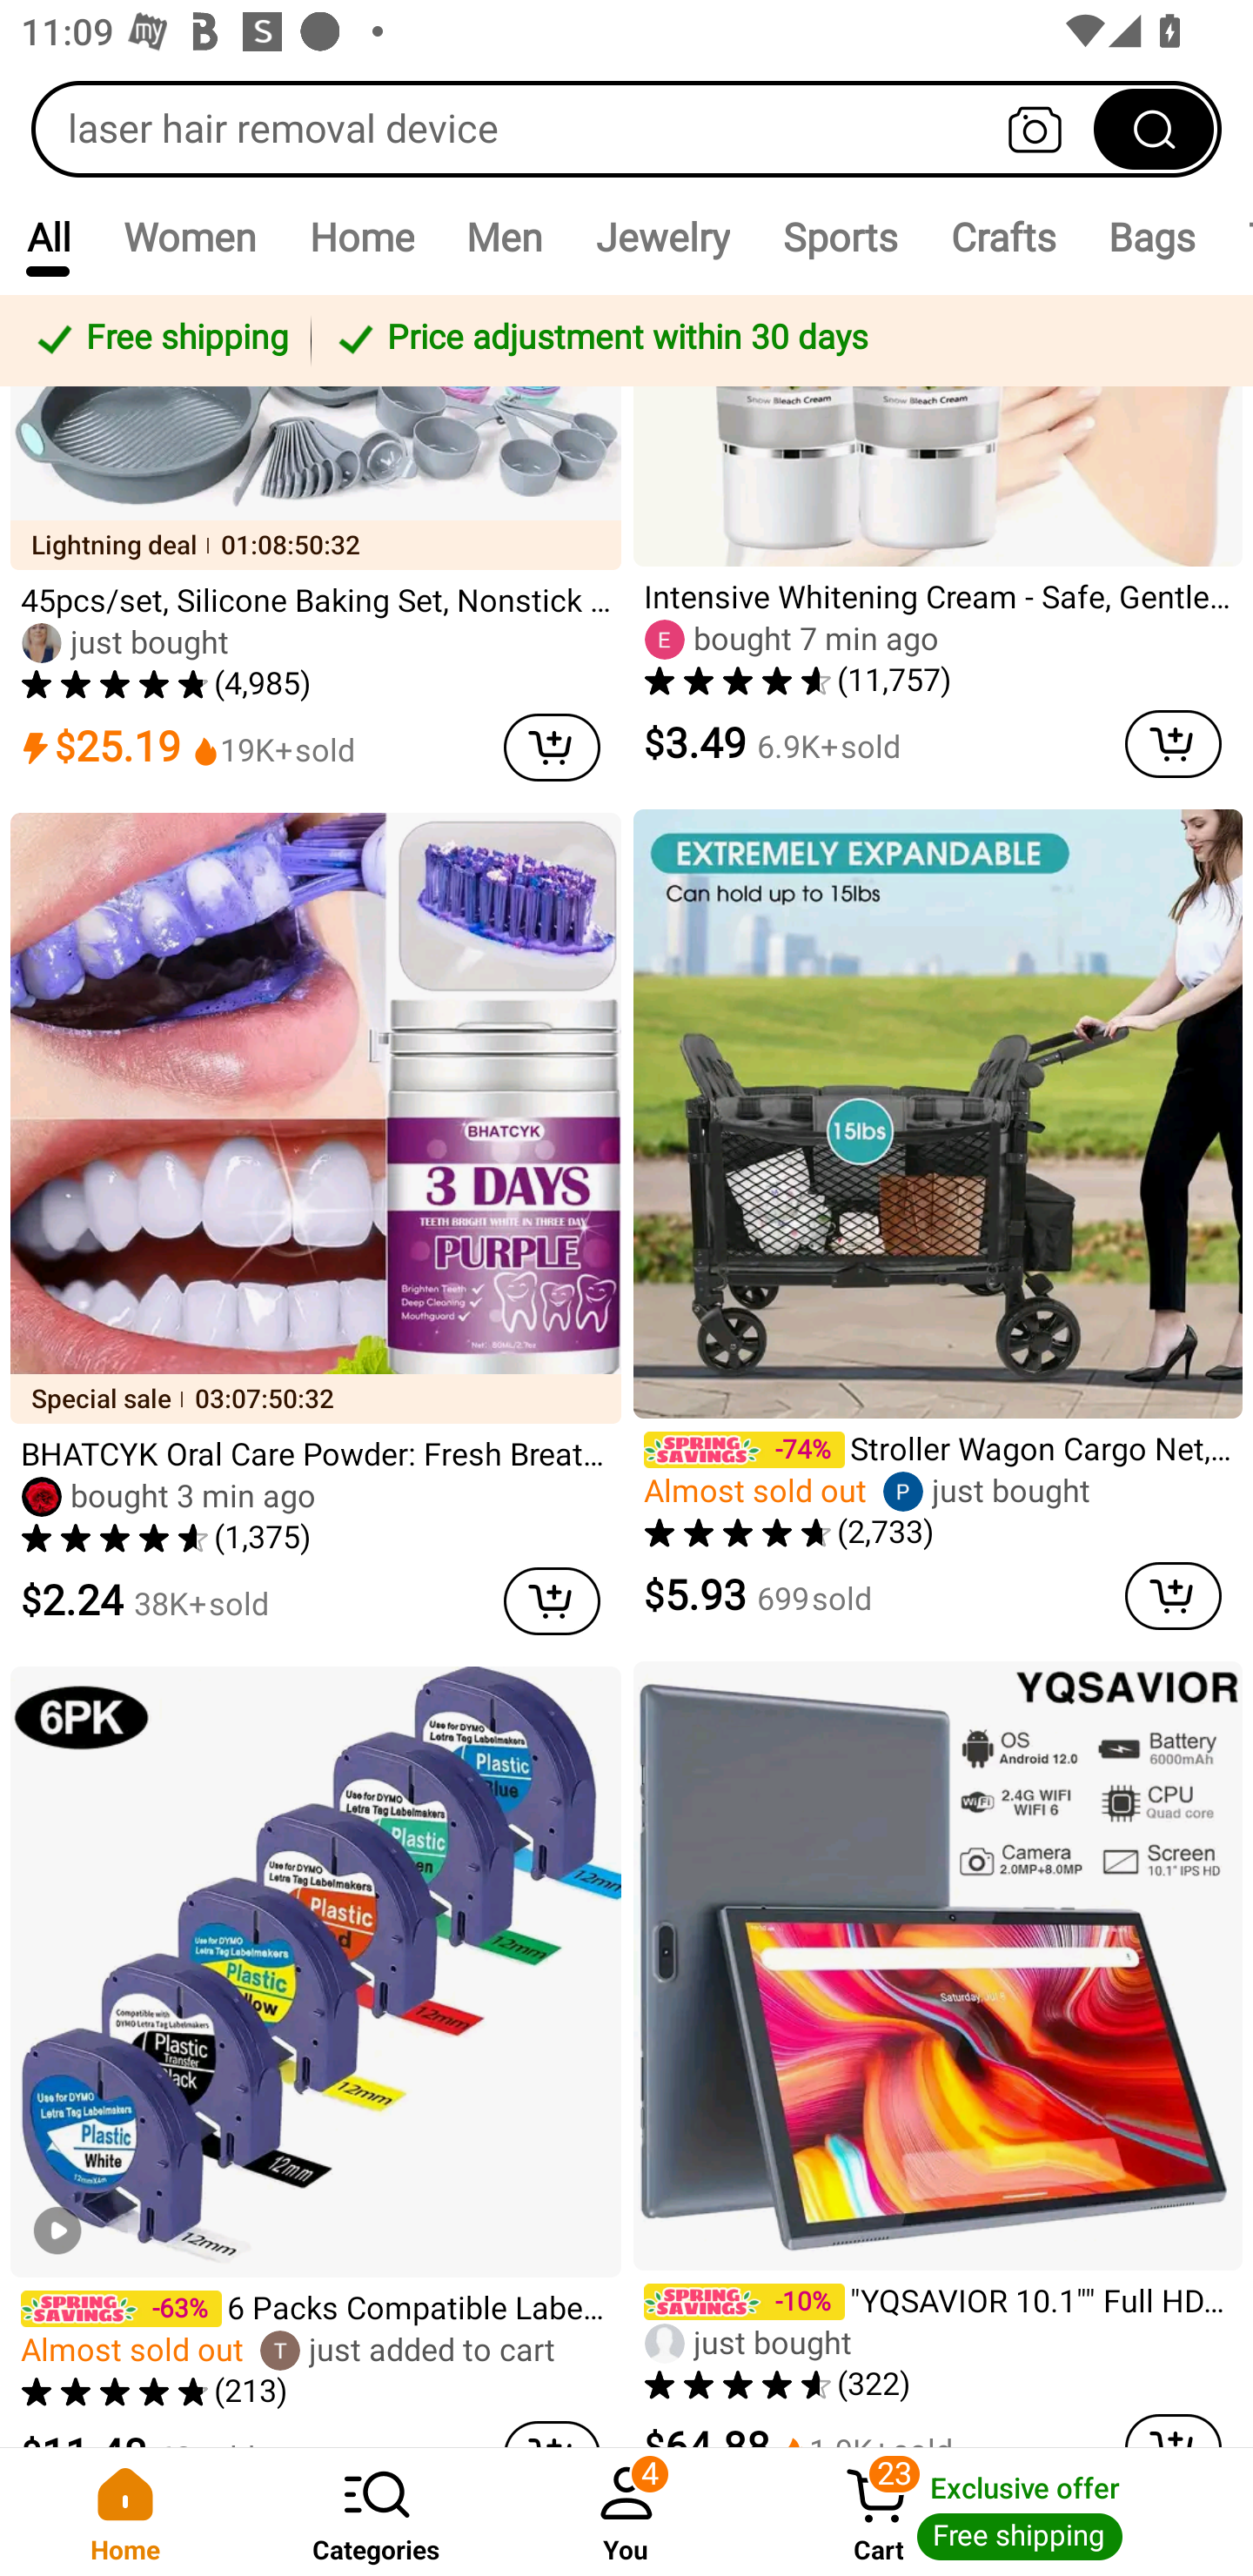 This screenshot has width=1253, height=2576. I want to click on Categories, so click(376, 2512).